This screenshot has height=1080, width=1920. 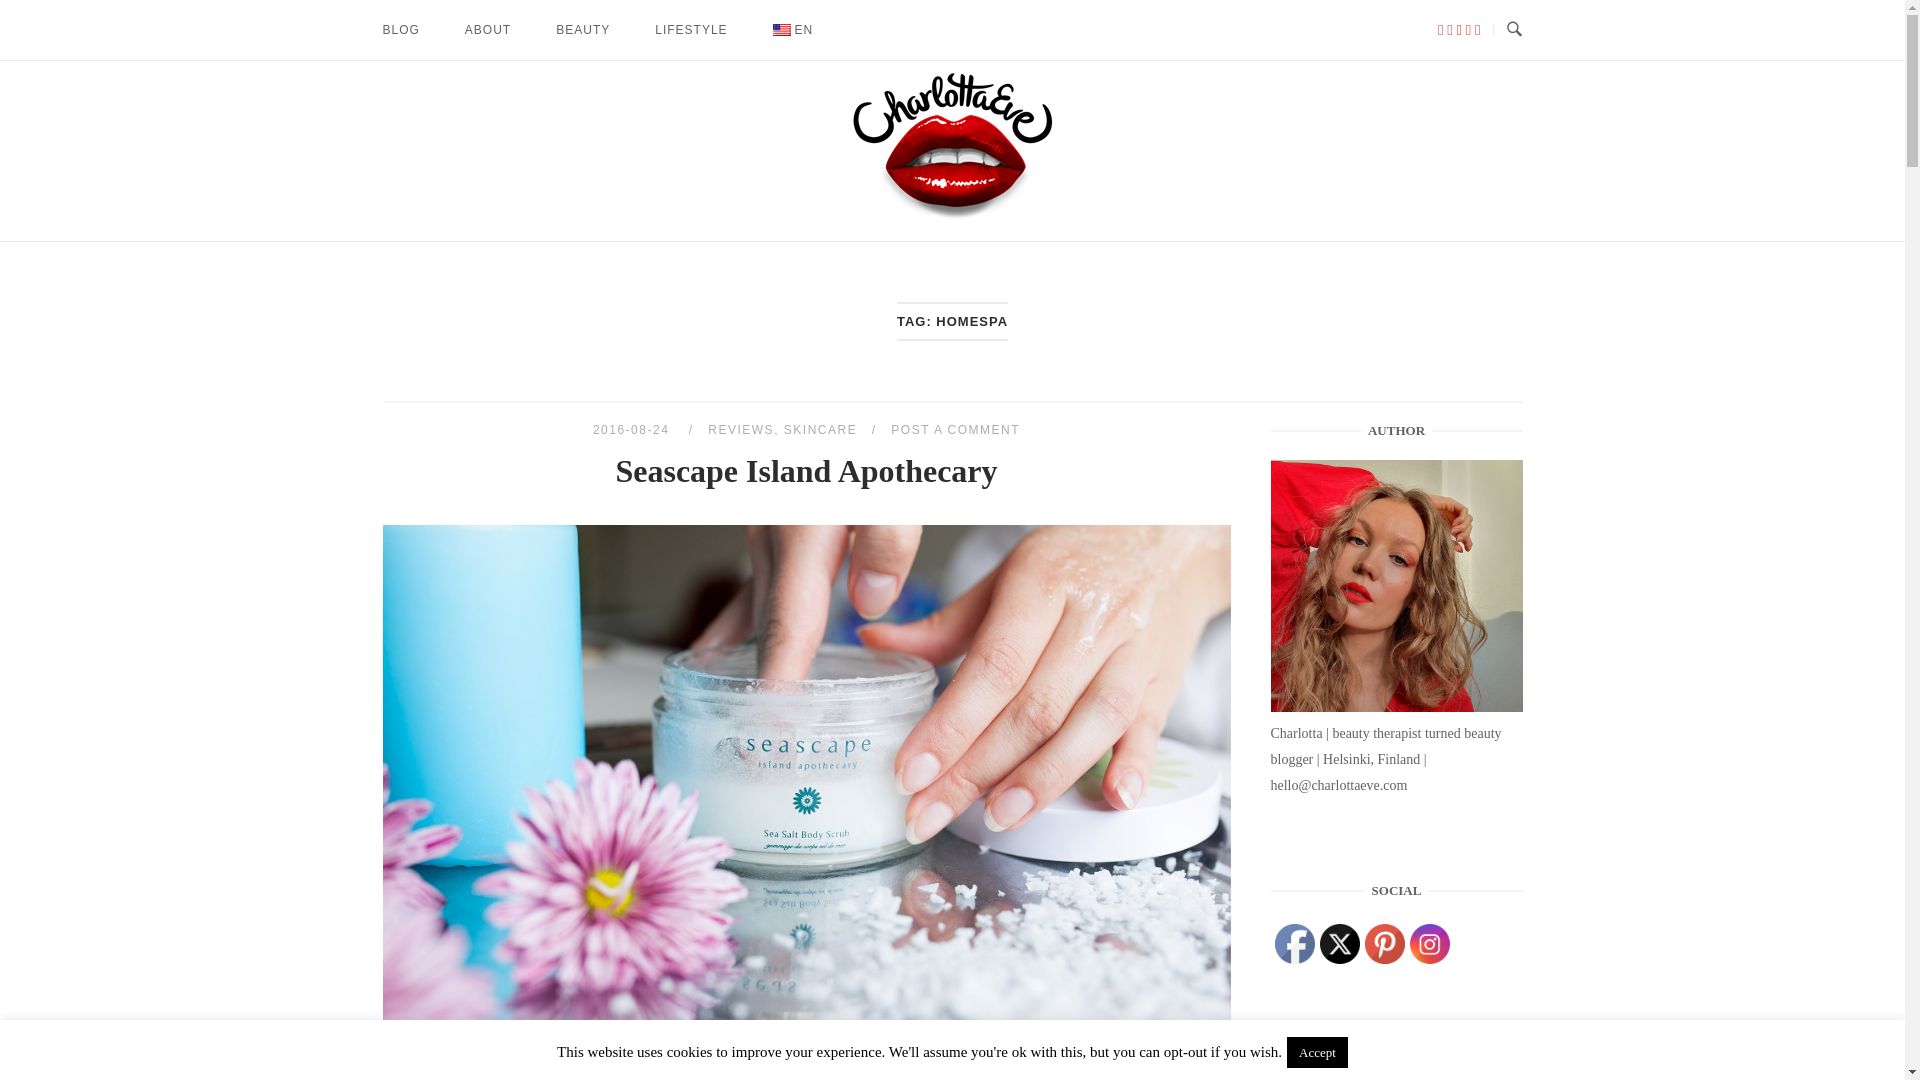 I want to click on Twitter, so click(x=1340, y=944).